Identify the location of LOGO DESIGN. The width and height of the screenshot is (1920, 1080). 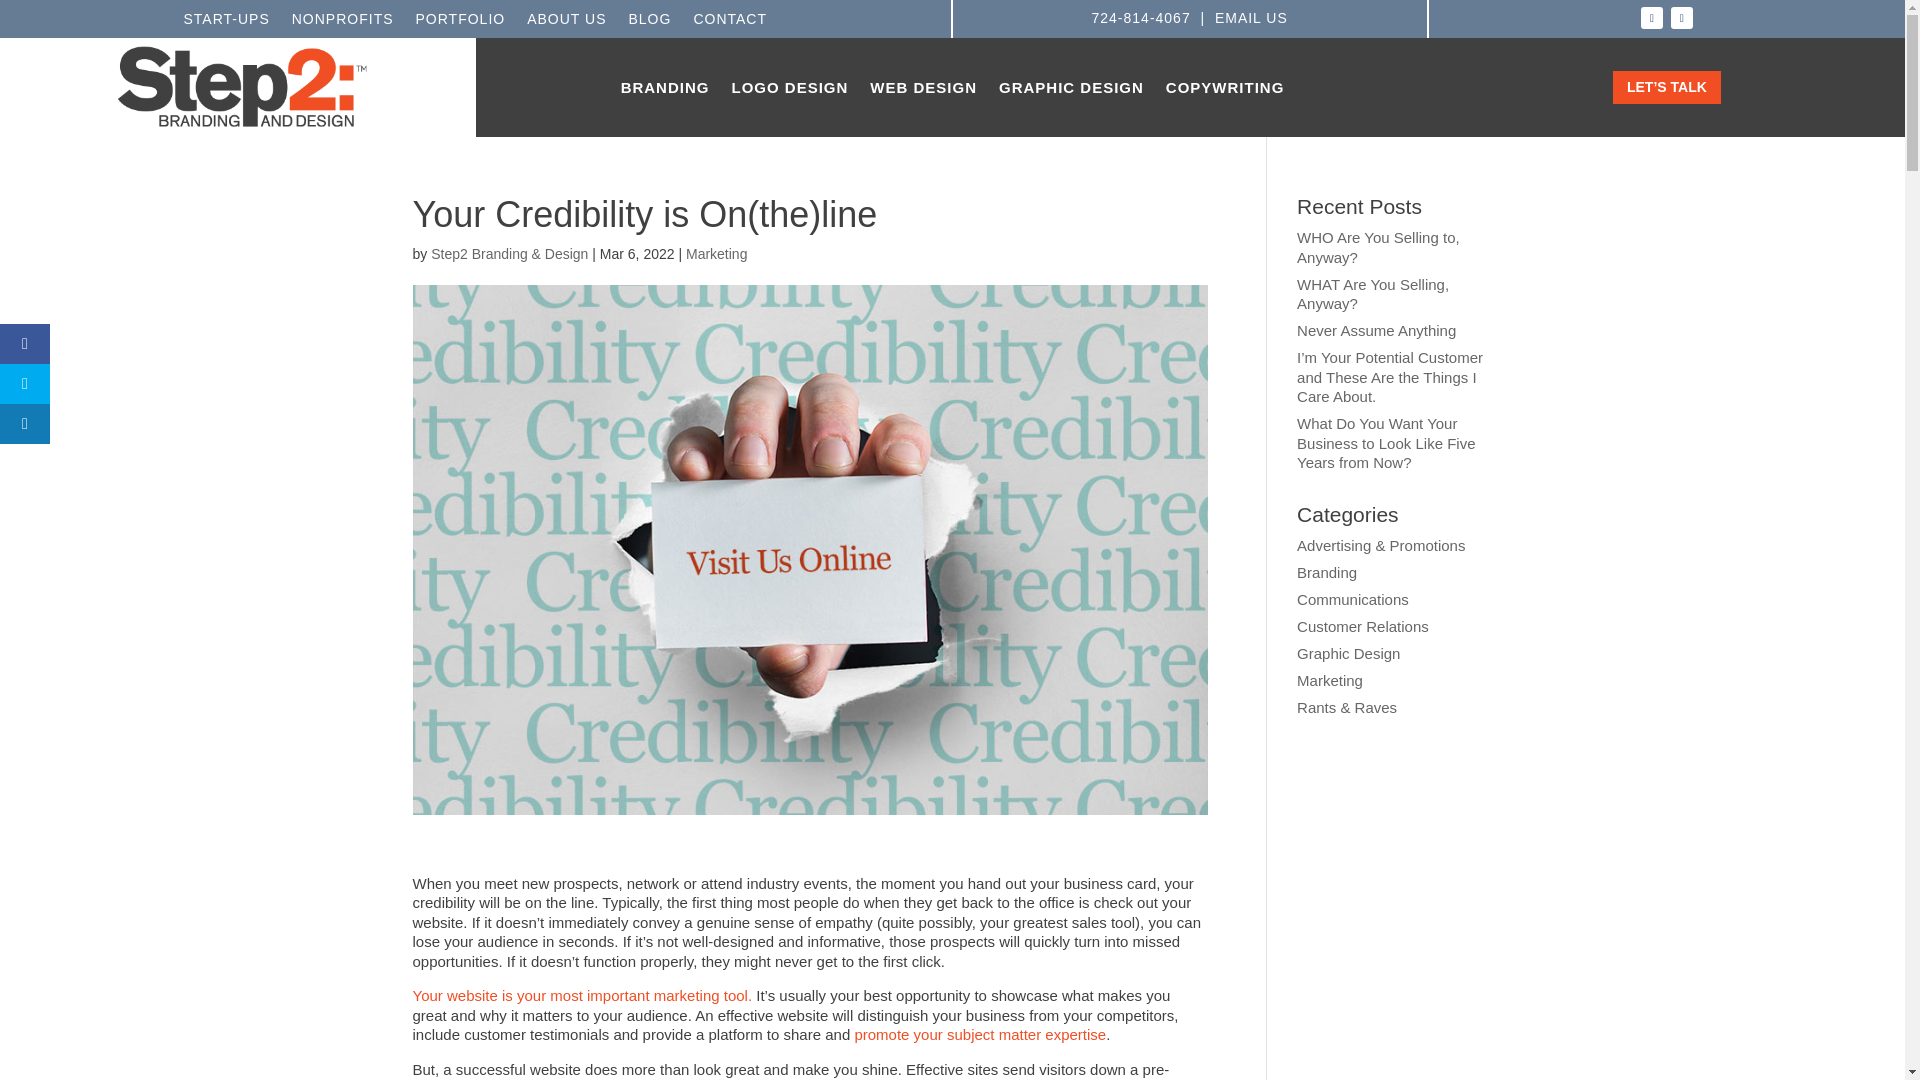
(790, 92).